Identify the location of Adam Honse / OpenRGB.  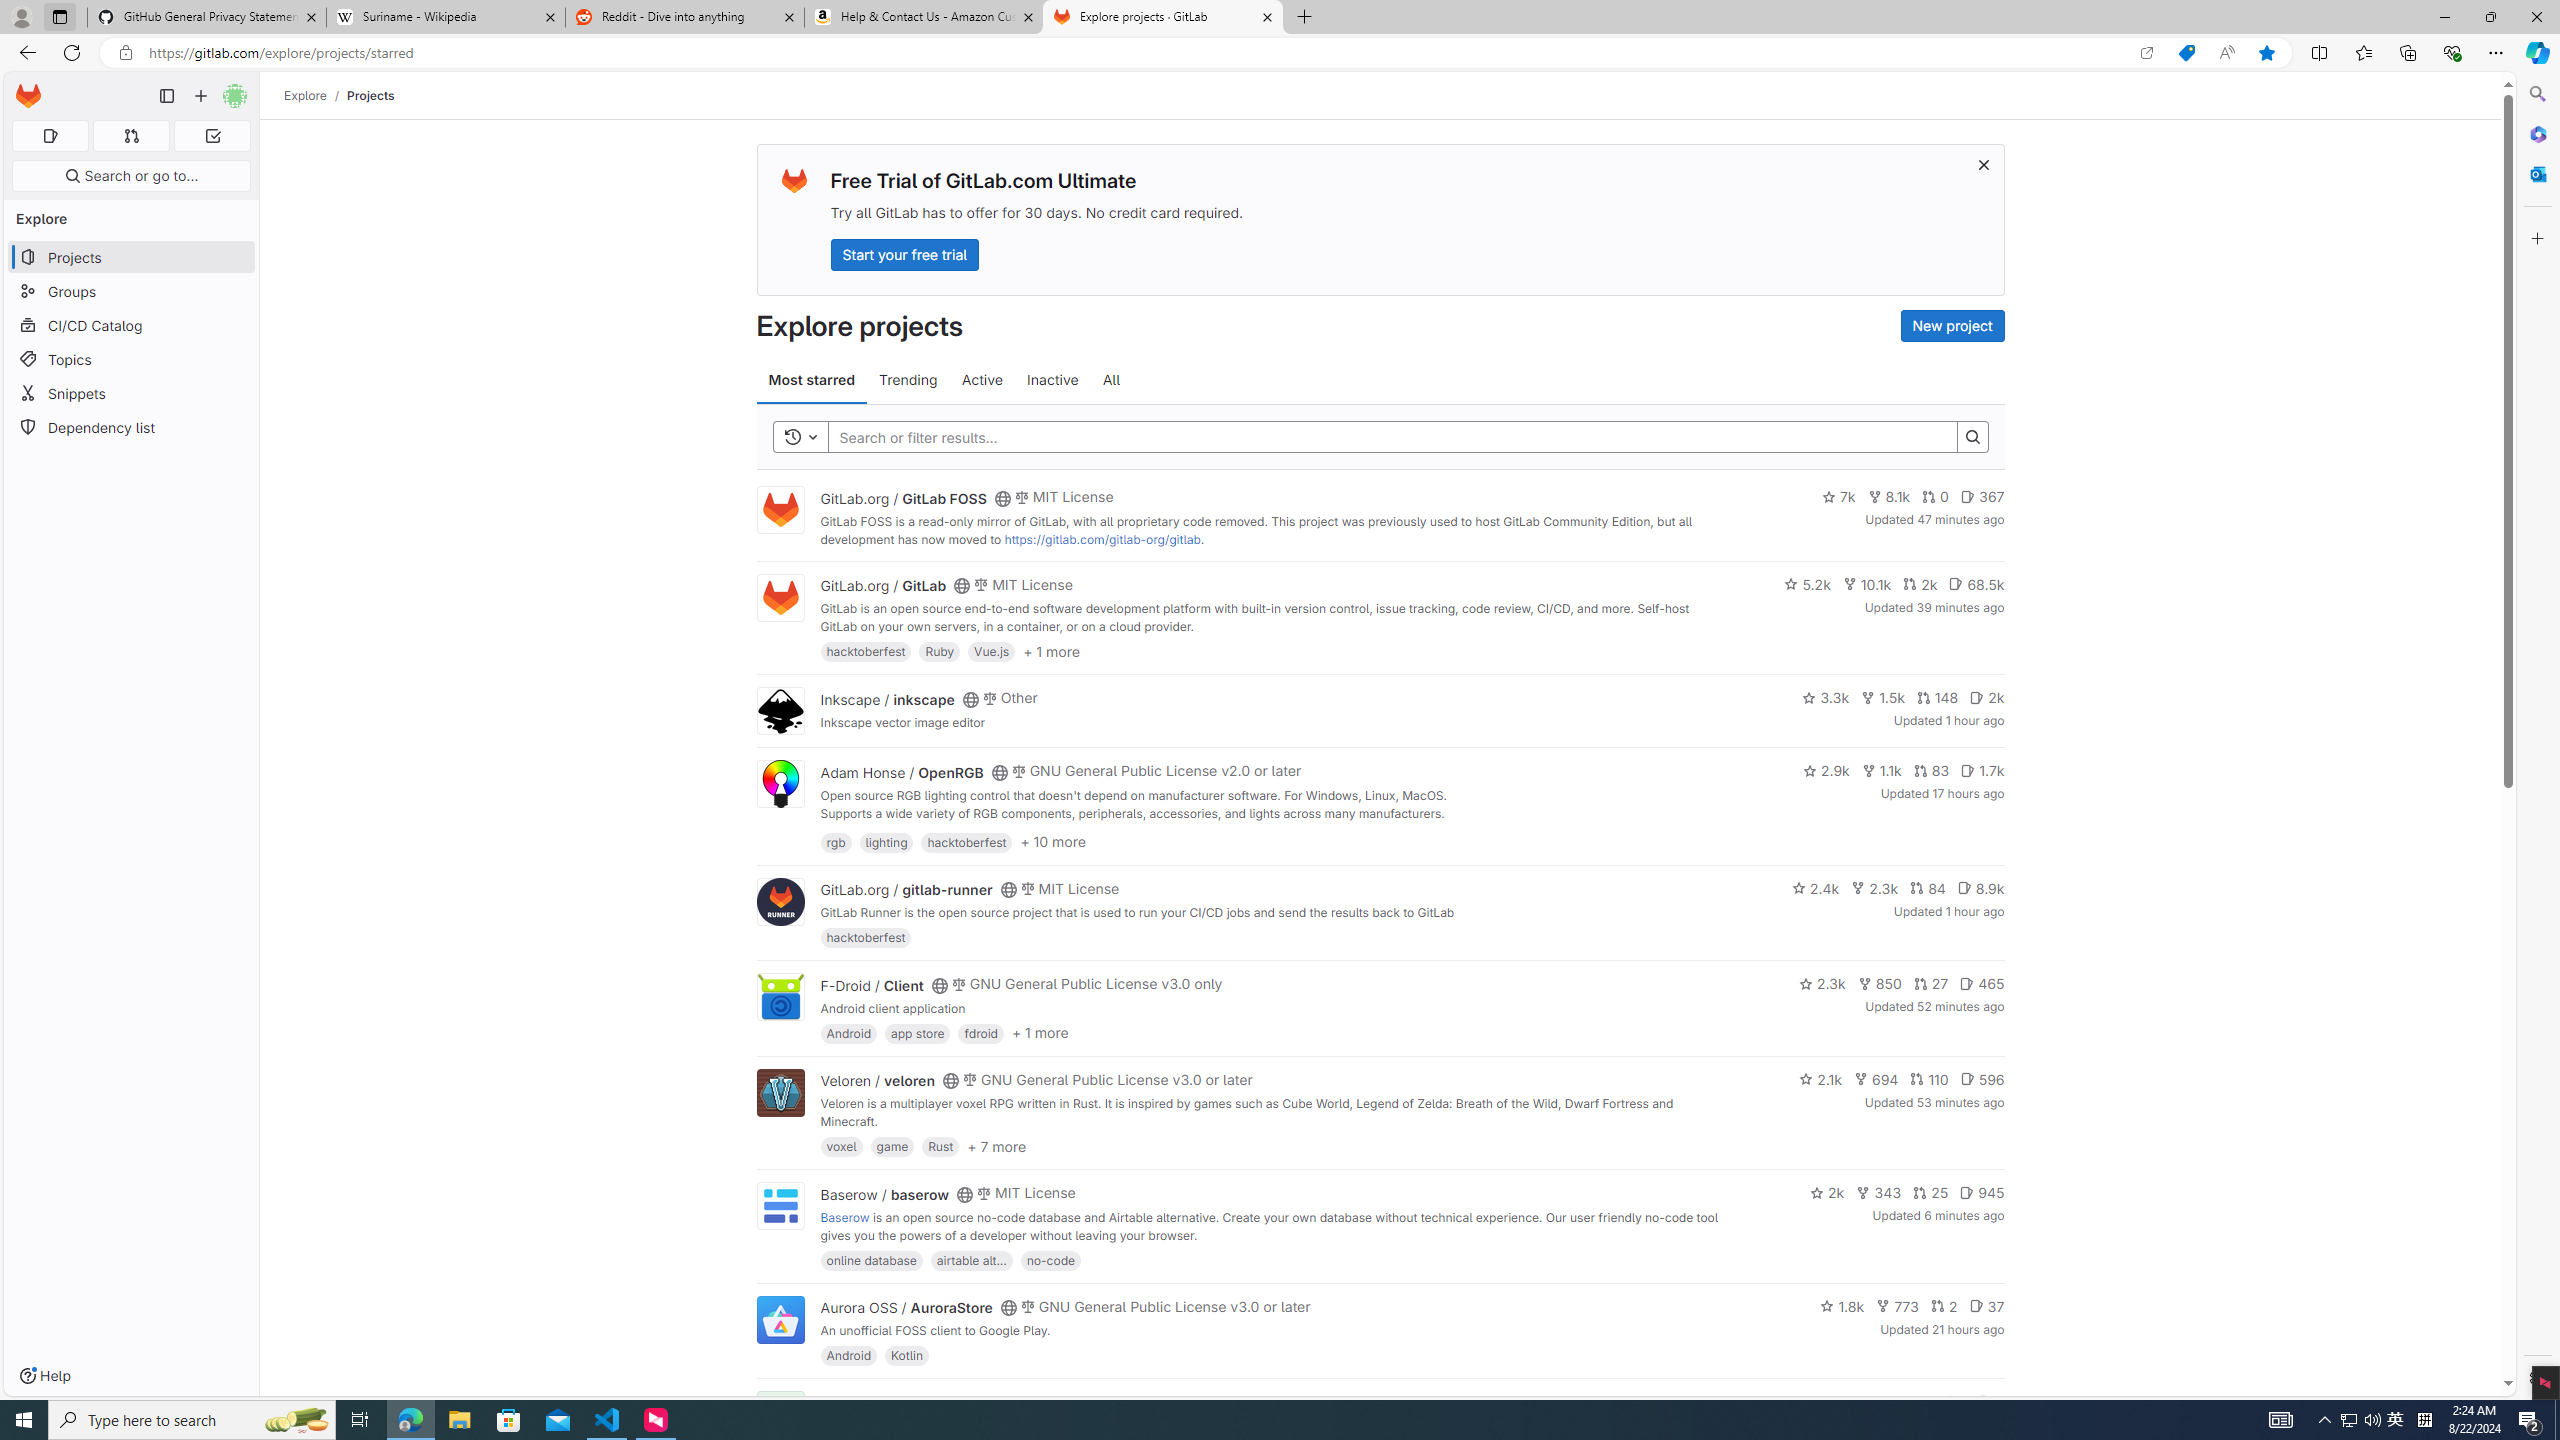
(901, 772).